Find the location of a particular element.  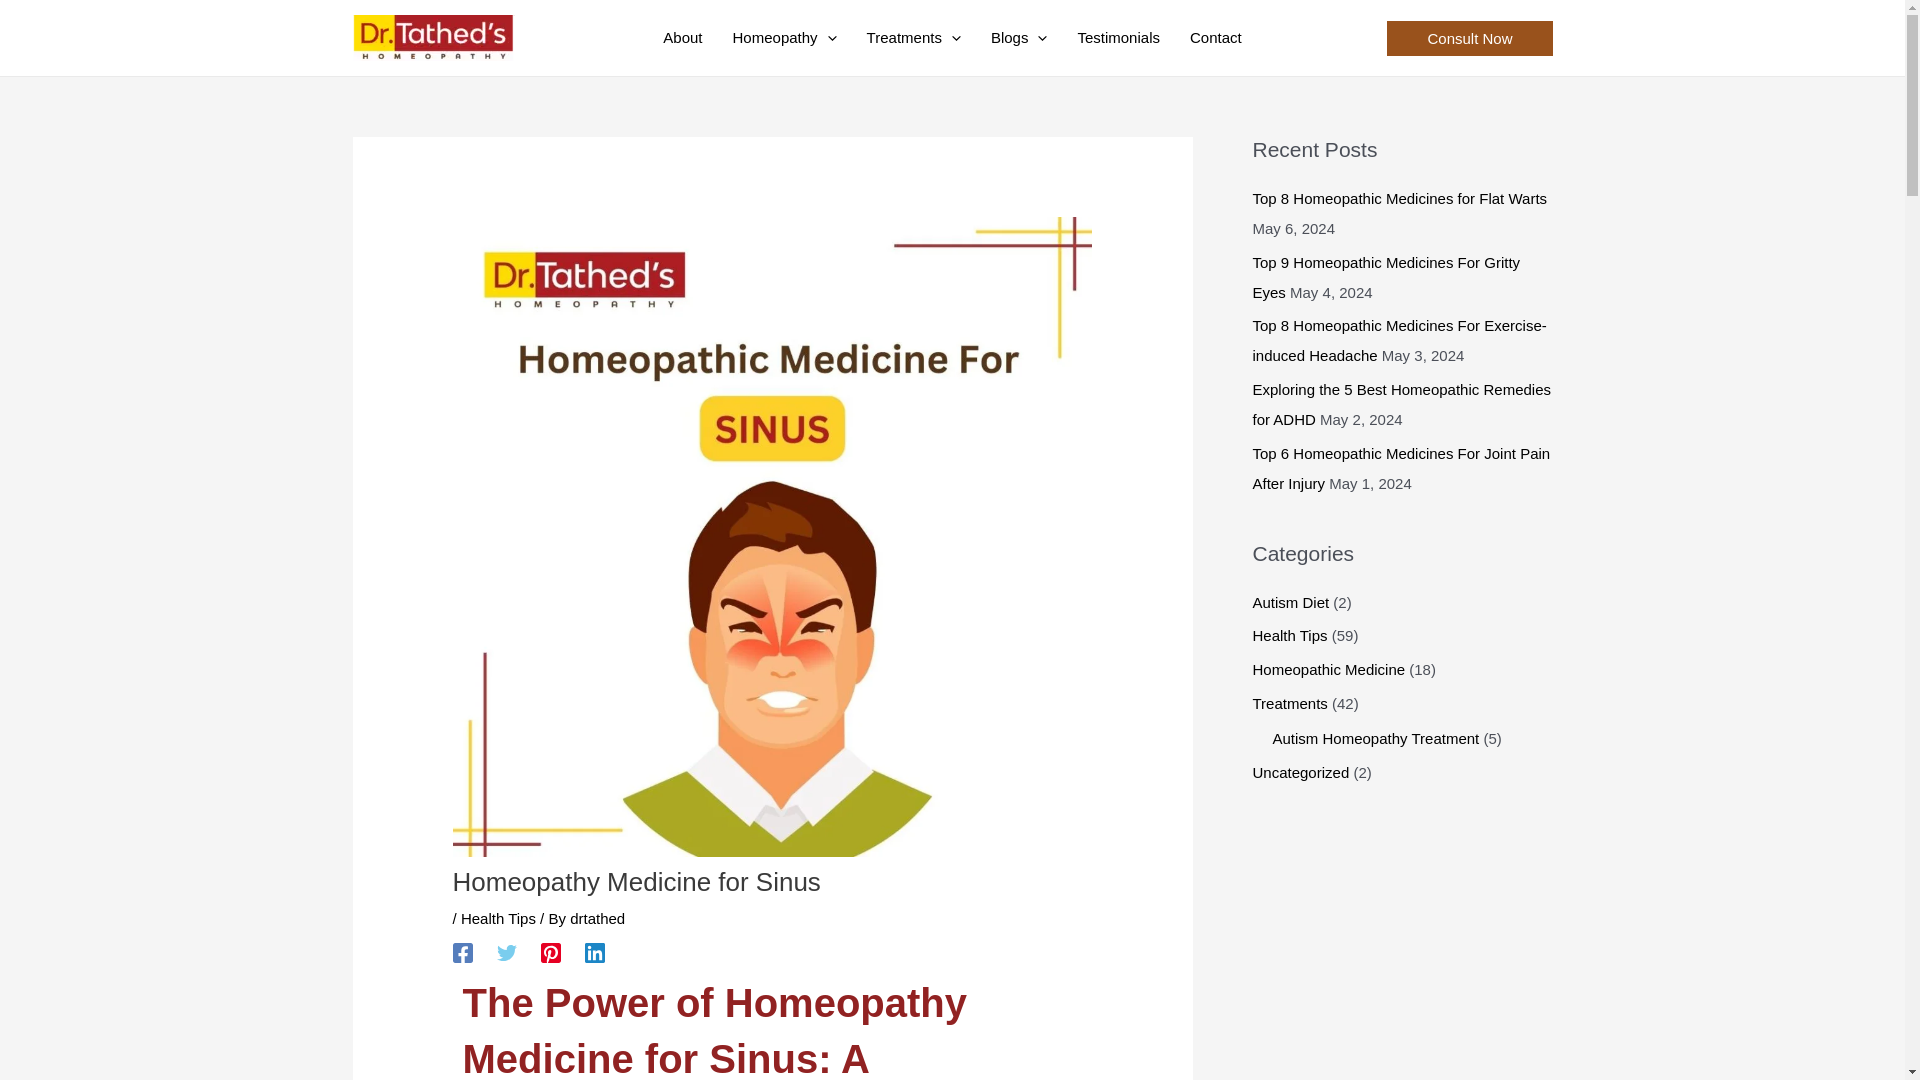

View all posts by drtathed is located at coordinates (598, 918).